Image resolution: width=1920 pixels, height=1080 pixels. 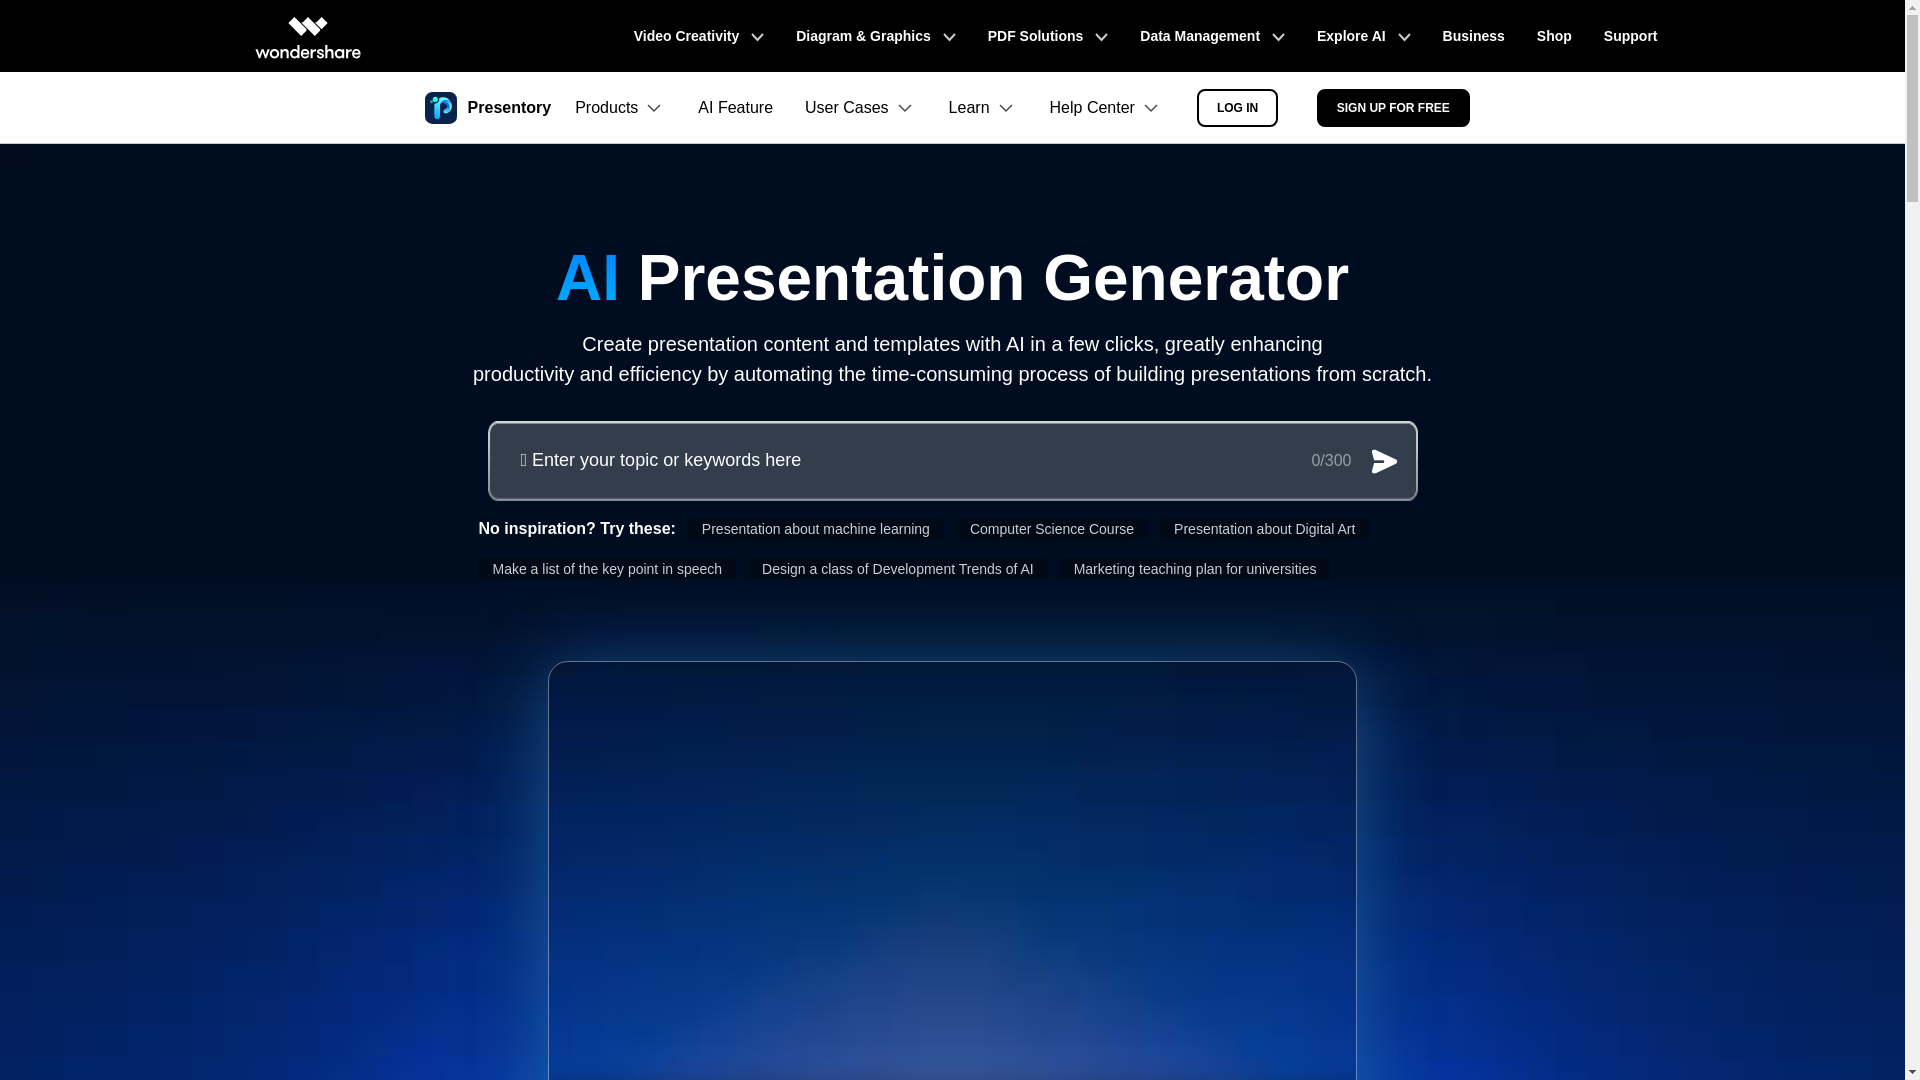 I want to click on Data Management, so click(x=1212, y=36).